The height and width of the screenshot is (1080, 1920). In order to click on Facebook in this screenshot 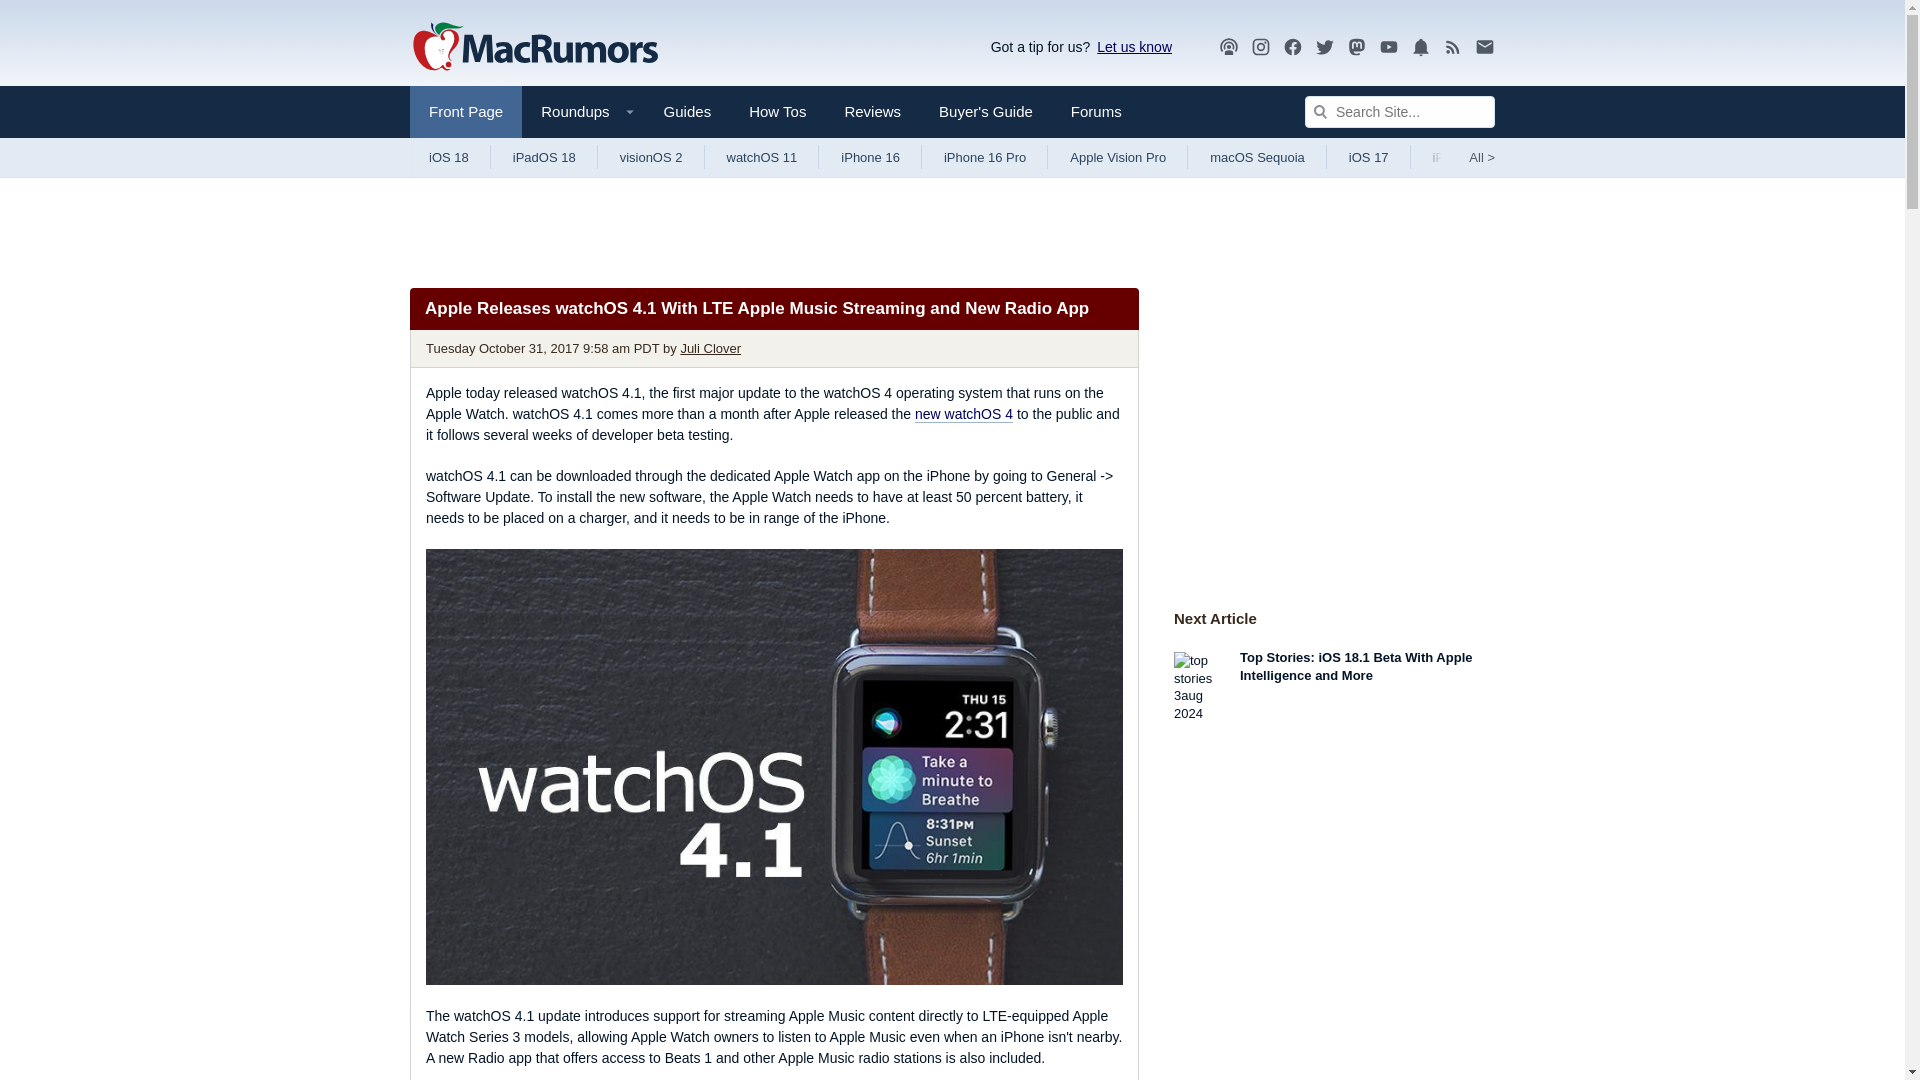, I will do `click(1292, 47)`.